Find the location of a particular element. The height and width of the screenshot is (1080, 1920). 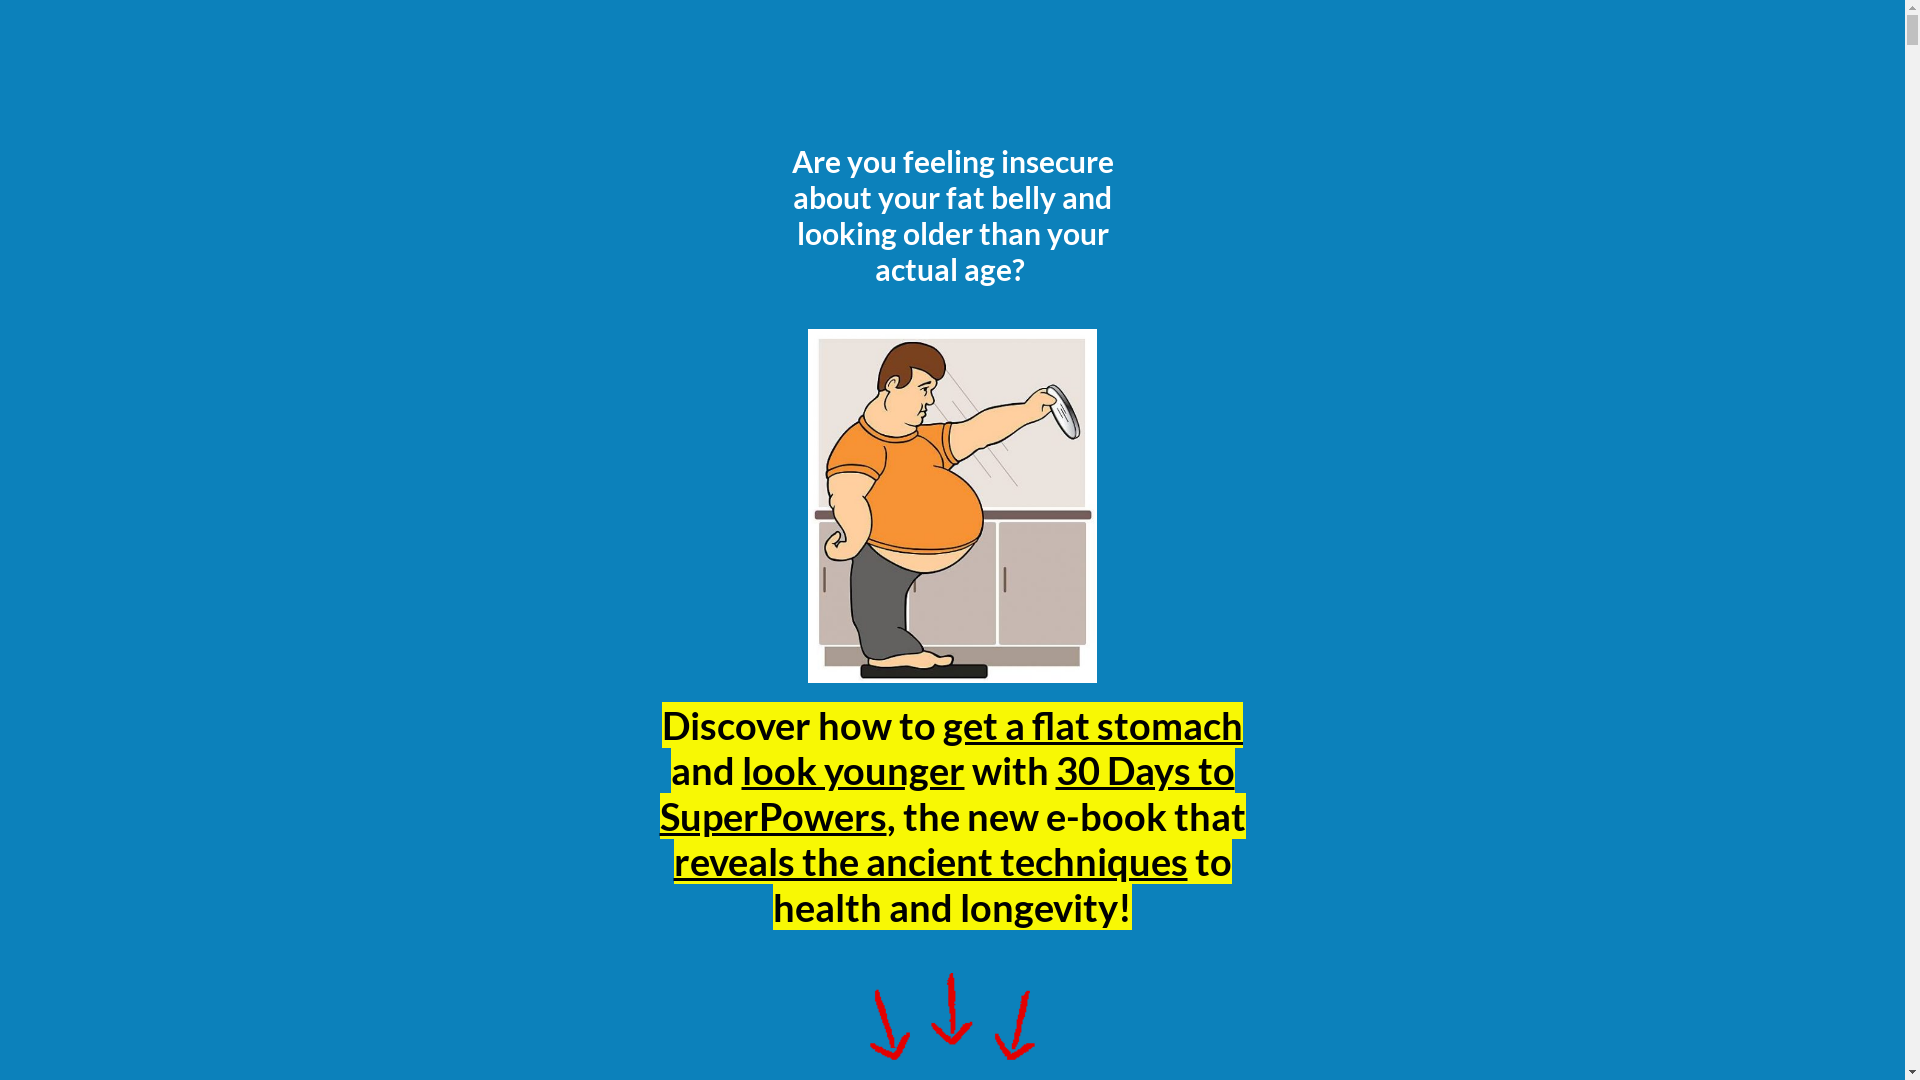

cartoon-potbelly-man-on-scales-476x582 is located at coordinates (952, 506).